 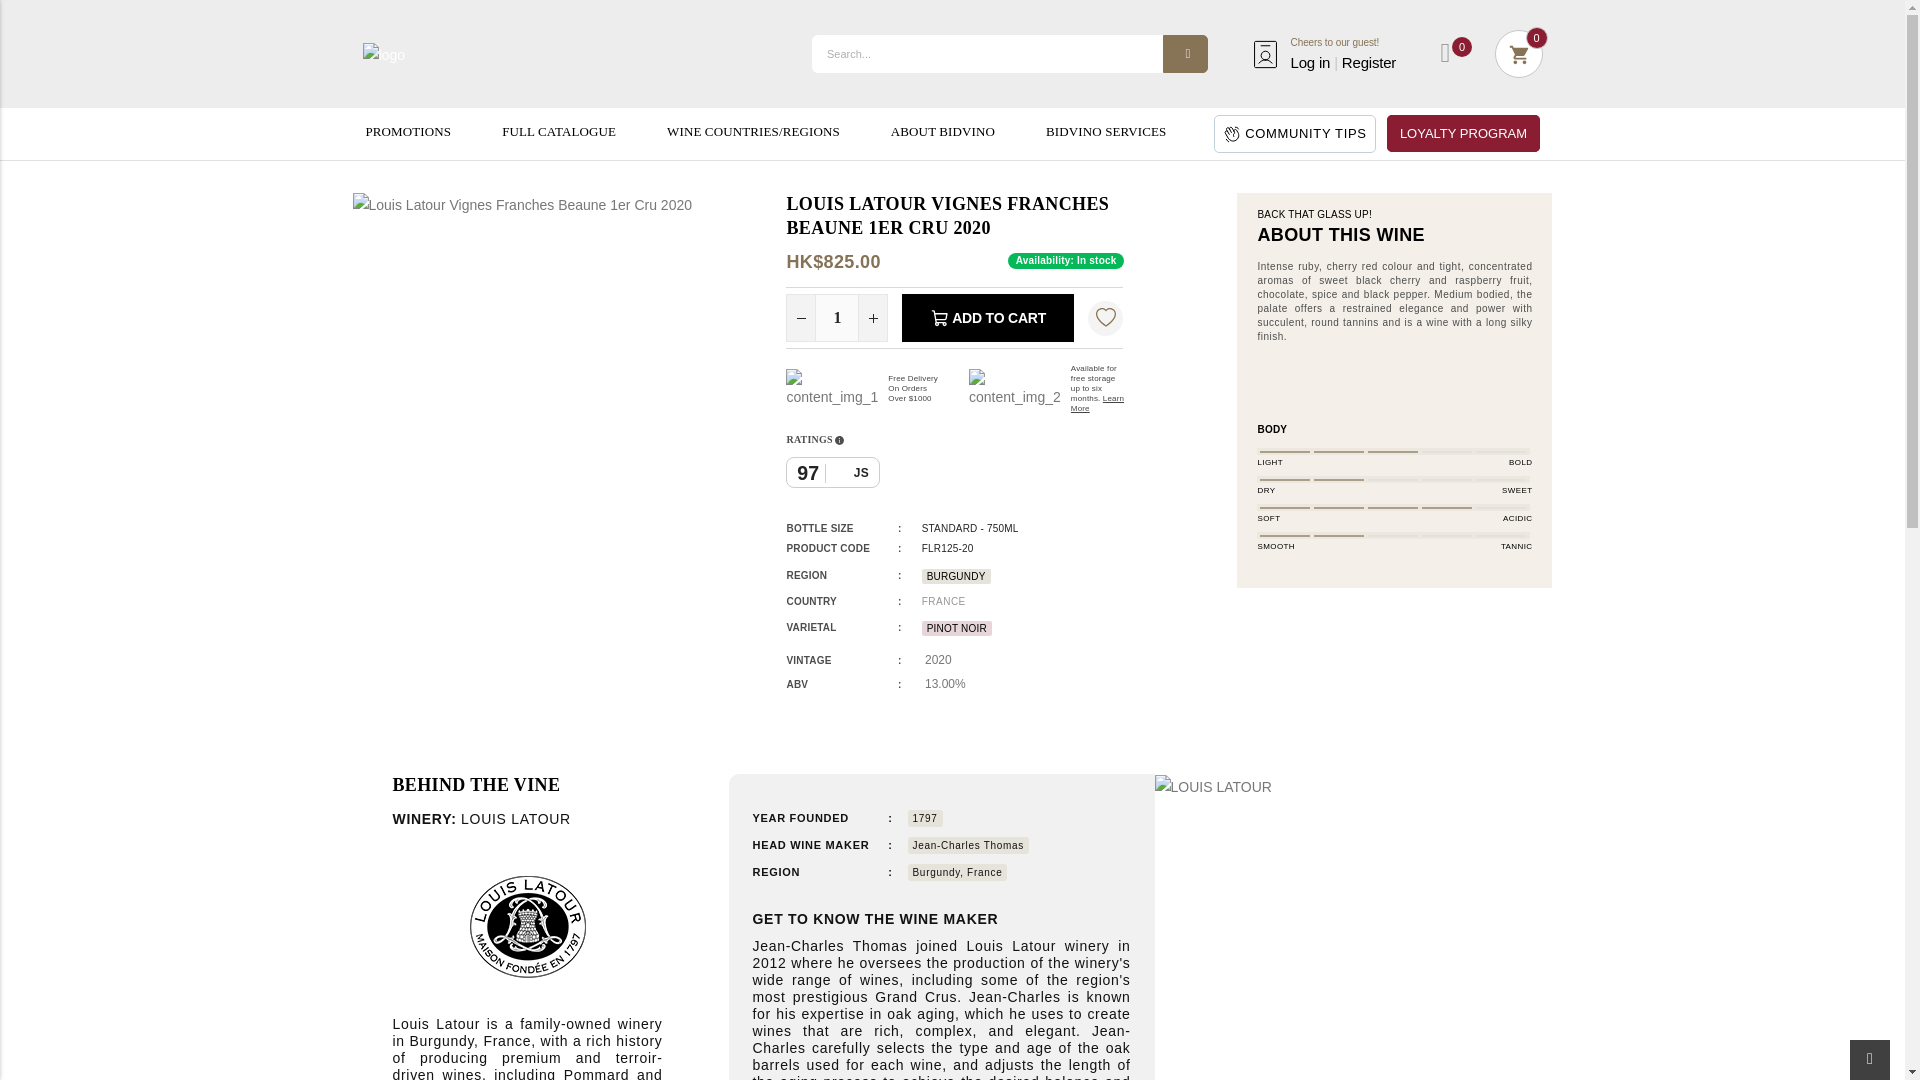 What do you see at coordinates (1444, 52) in the screenshot?
I see `0` at bounding box center [1444, 52].